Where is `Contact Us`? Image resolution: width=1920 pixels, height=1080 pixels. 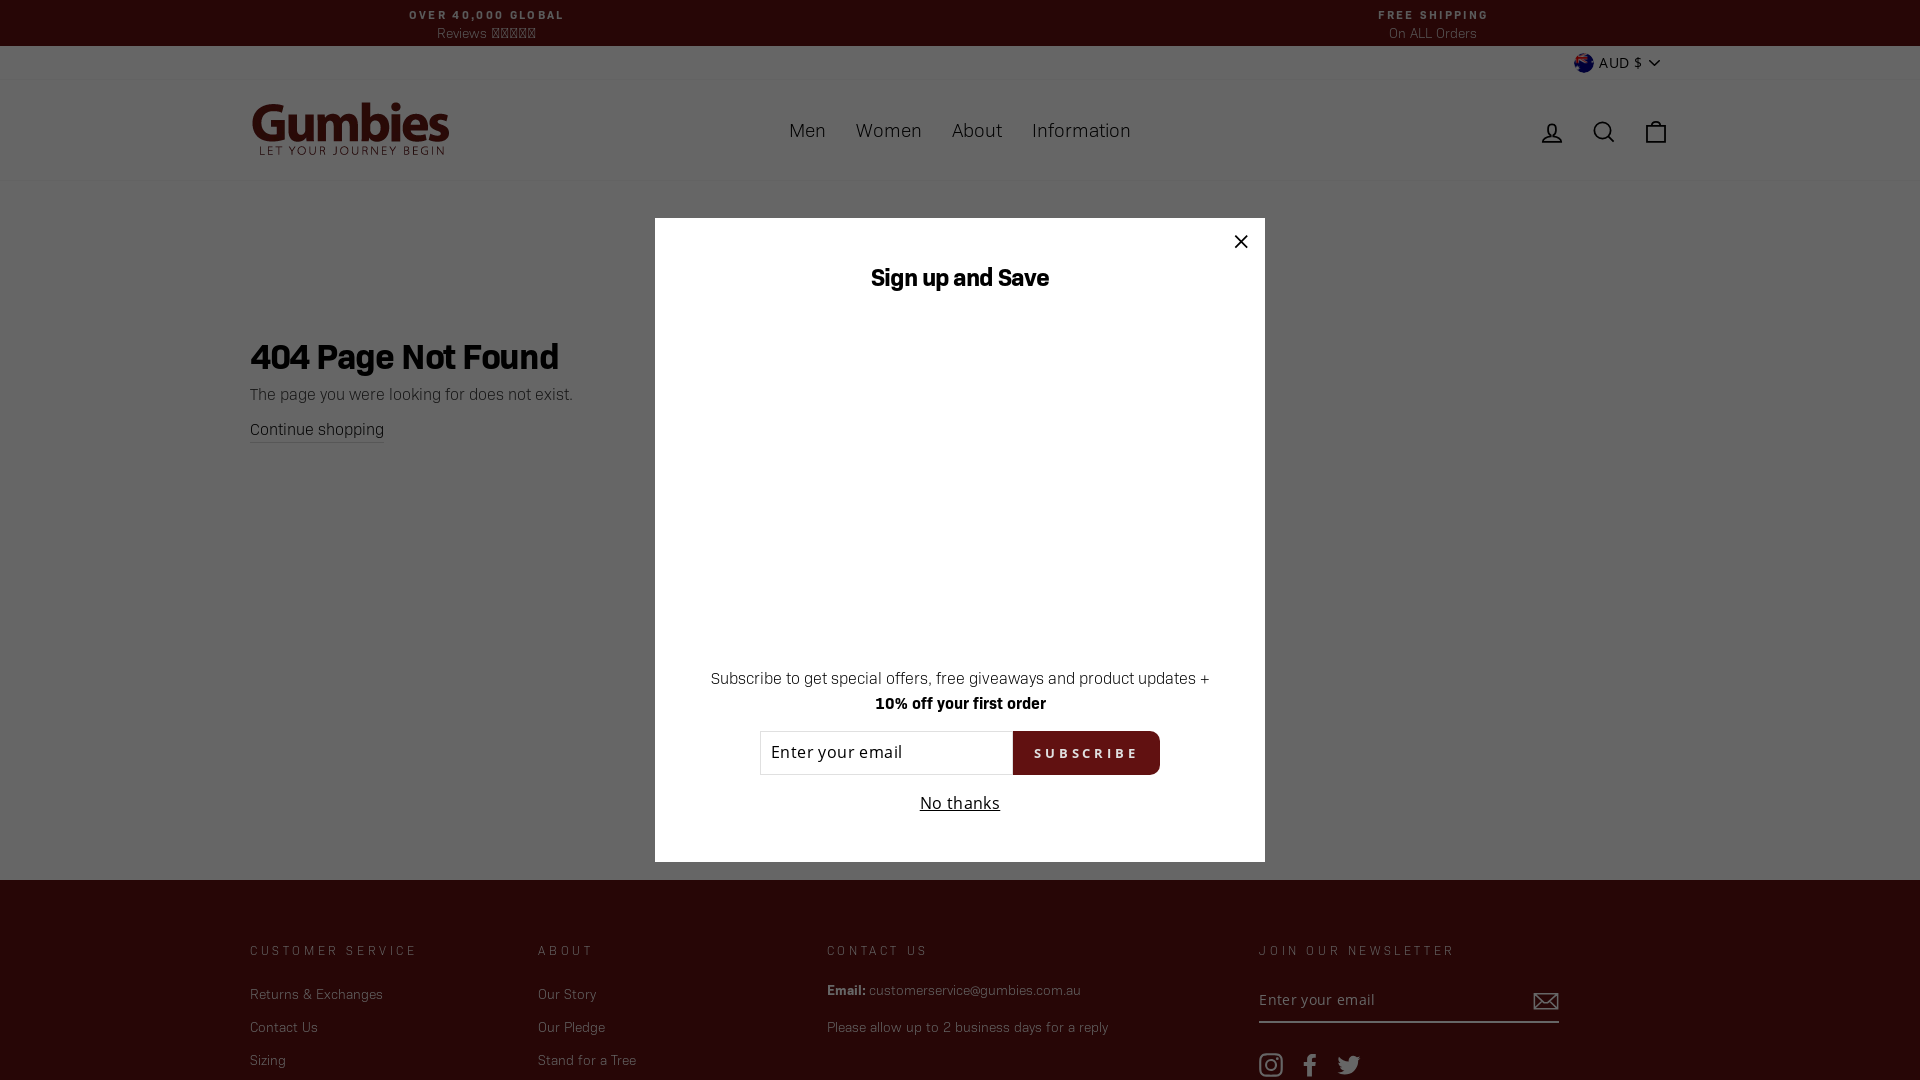
Contact Us is located at coordinates (284, 1027).